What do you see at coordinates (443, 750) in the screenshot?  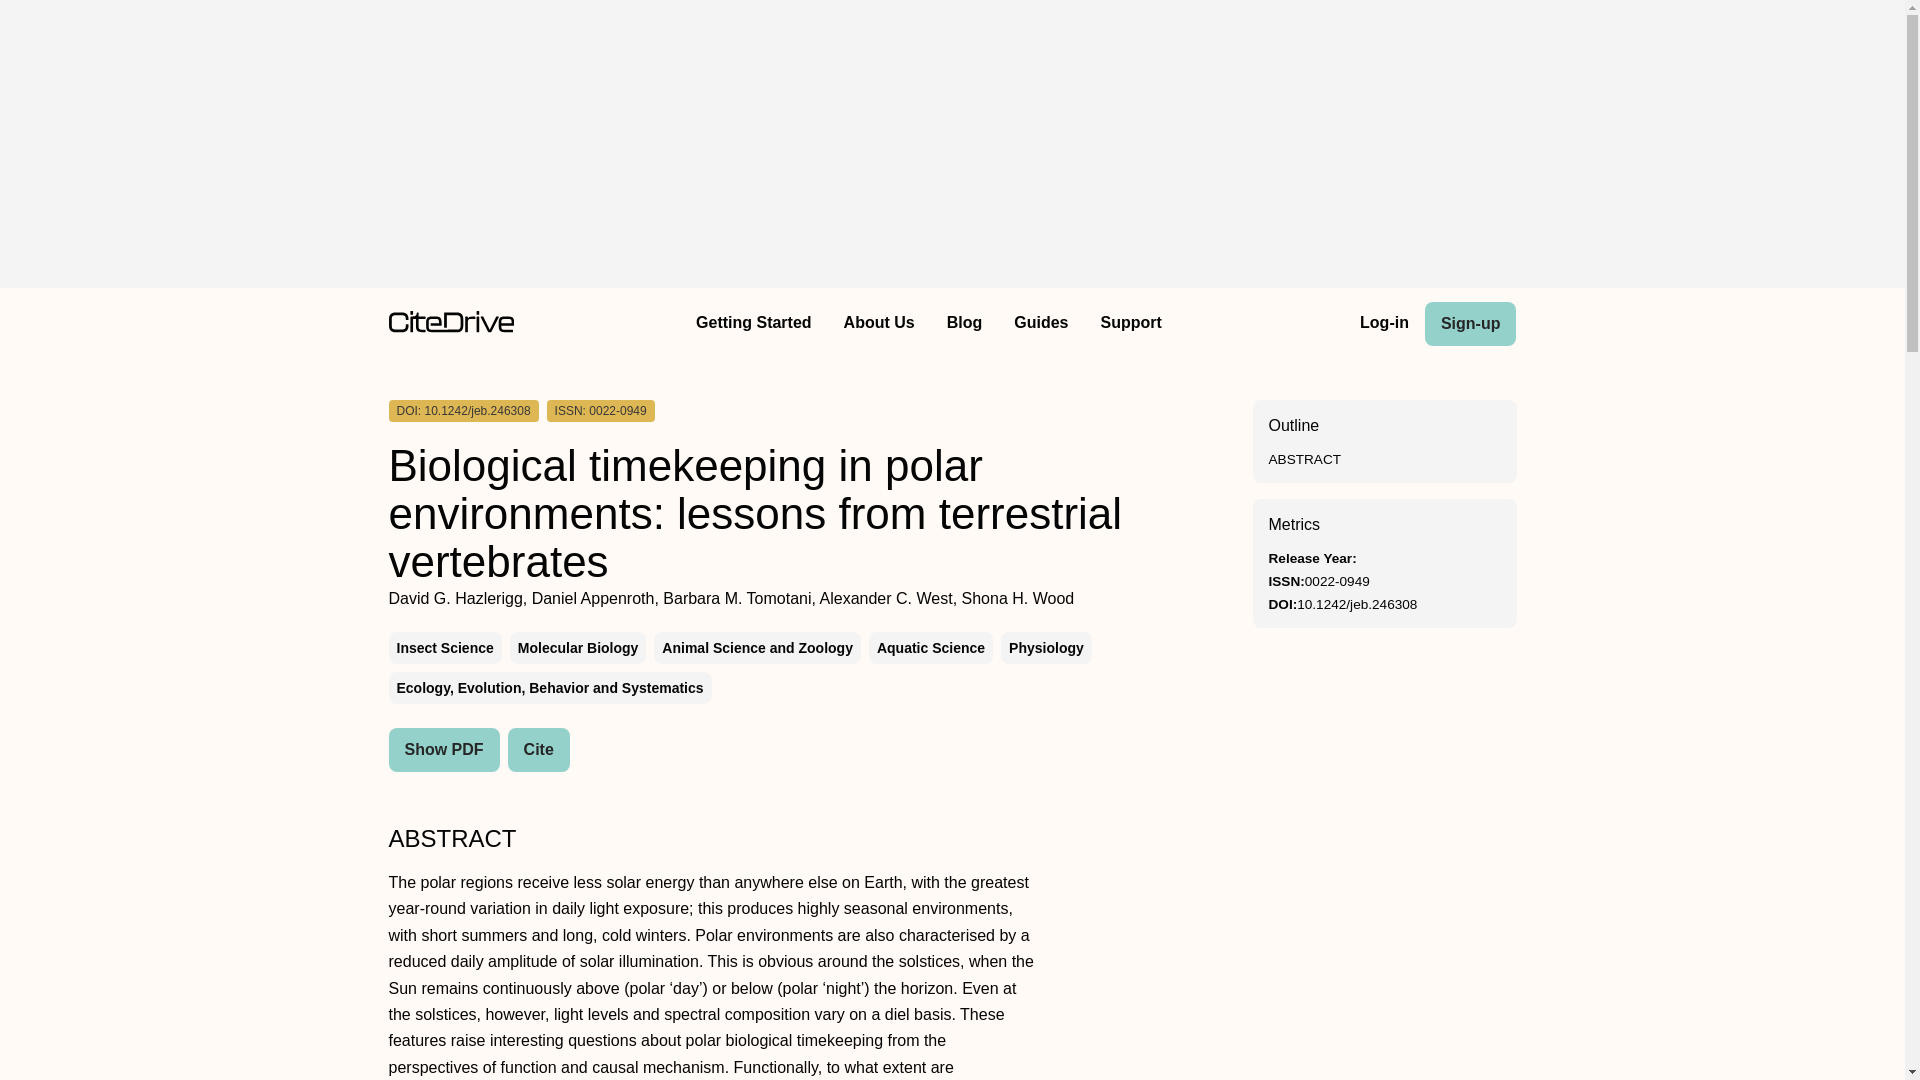 I see `Show PDF` at bounding box center [443, 750].